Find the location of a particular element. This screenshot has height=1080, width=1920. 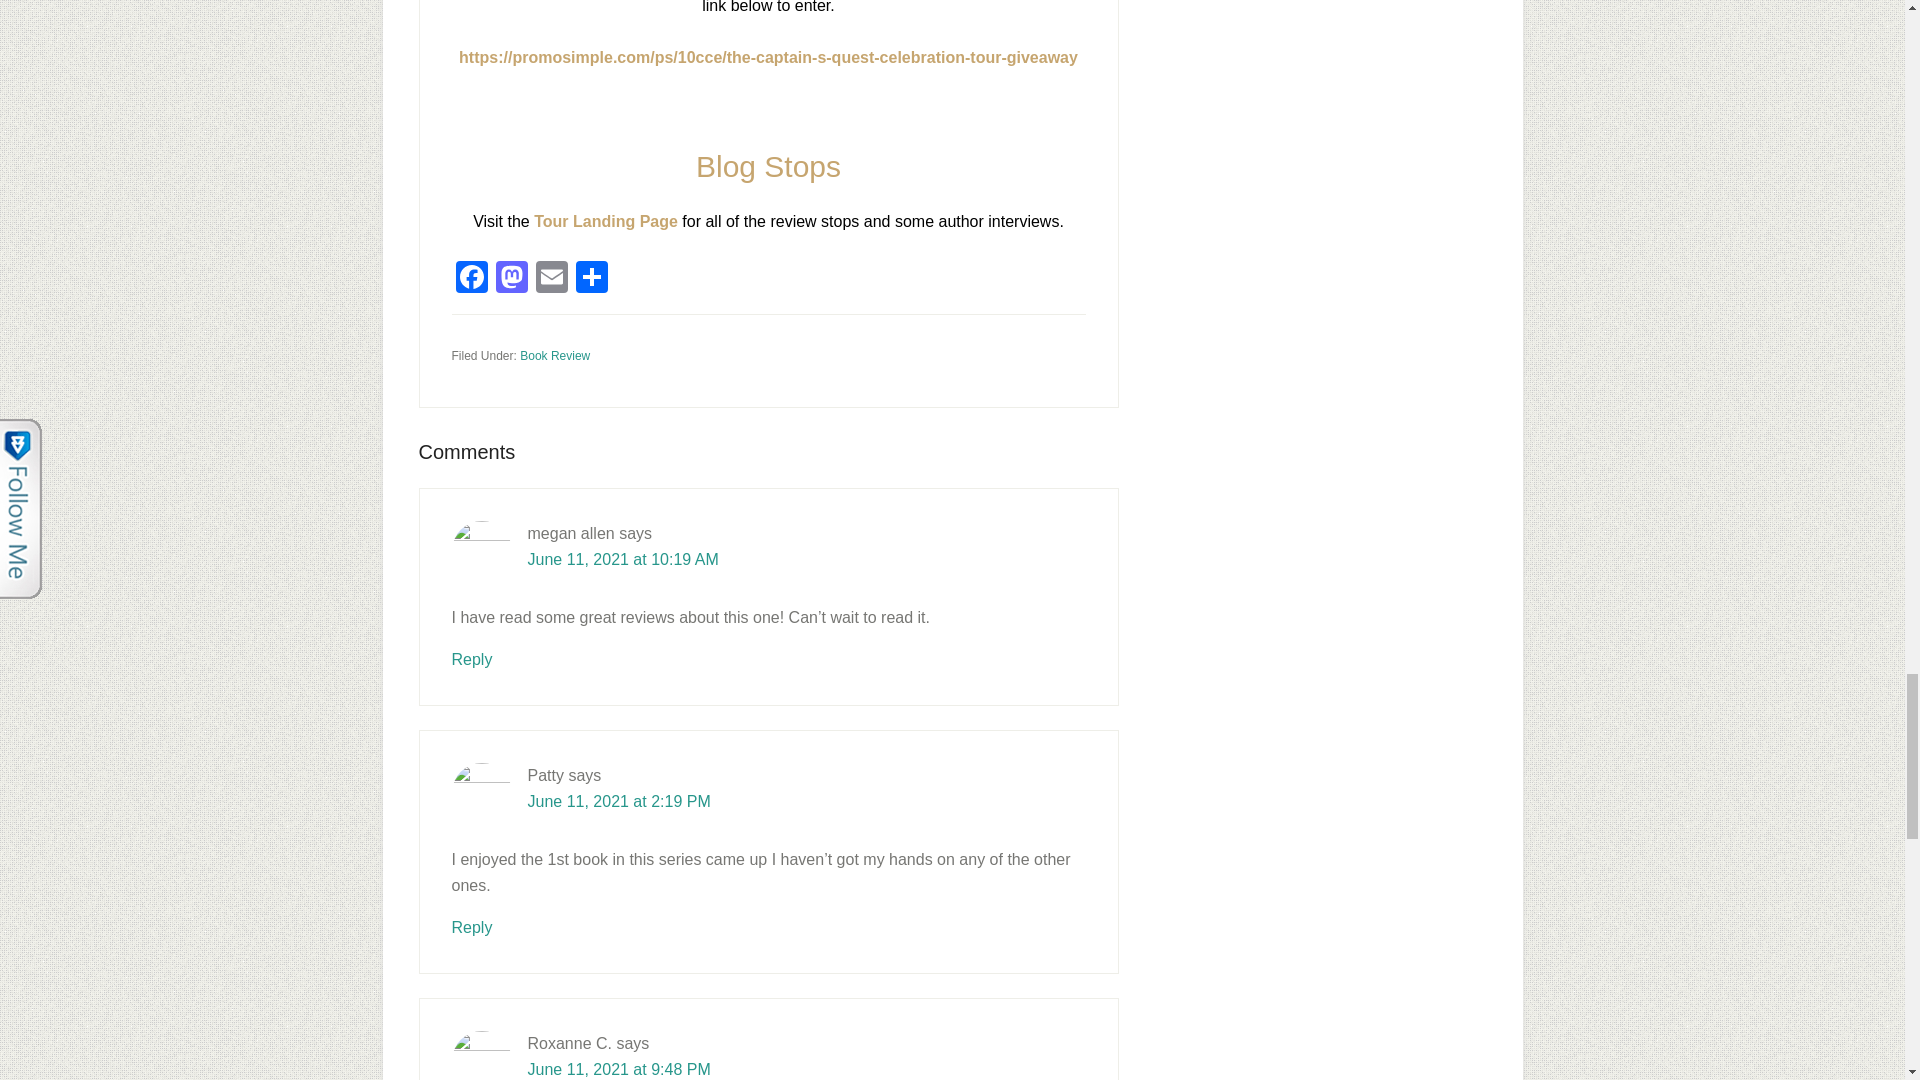

June 11, 2021 at 2:19 PM is located at coordinates (619, 801).